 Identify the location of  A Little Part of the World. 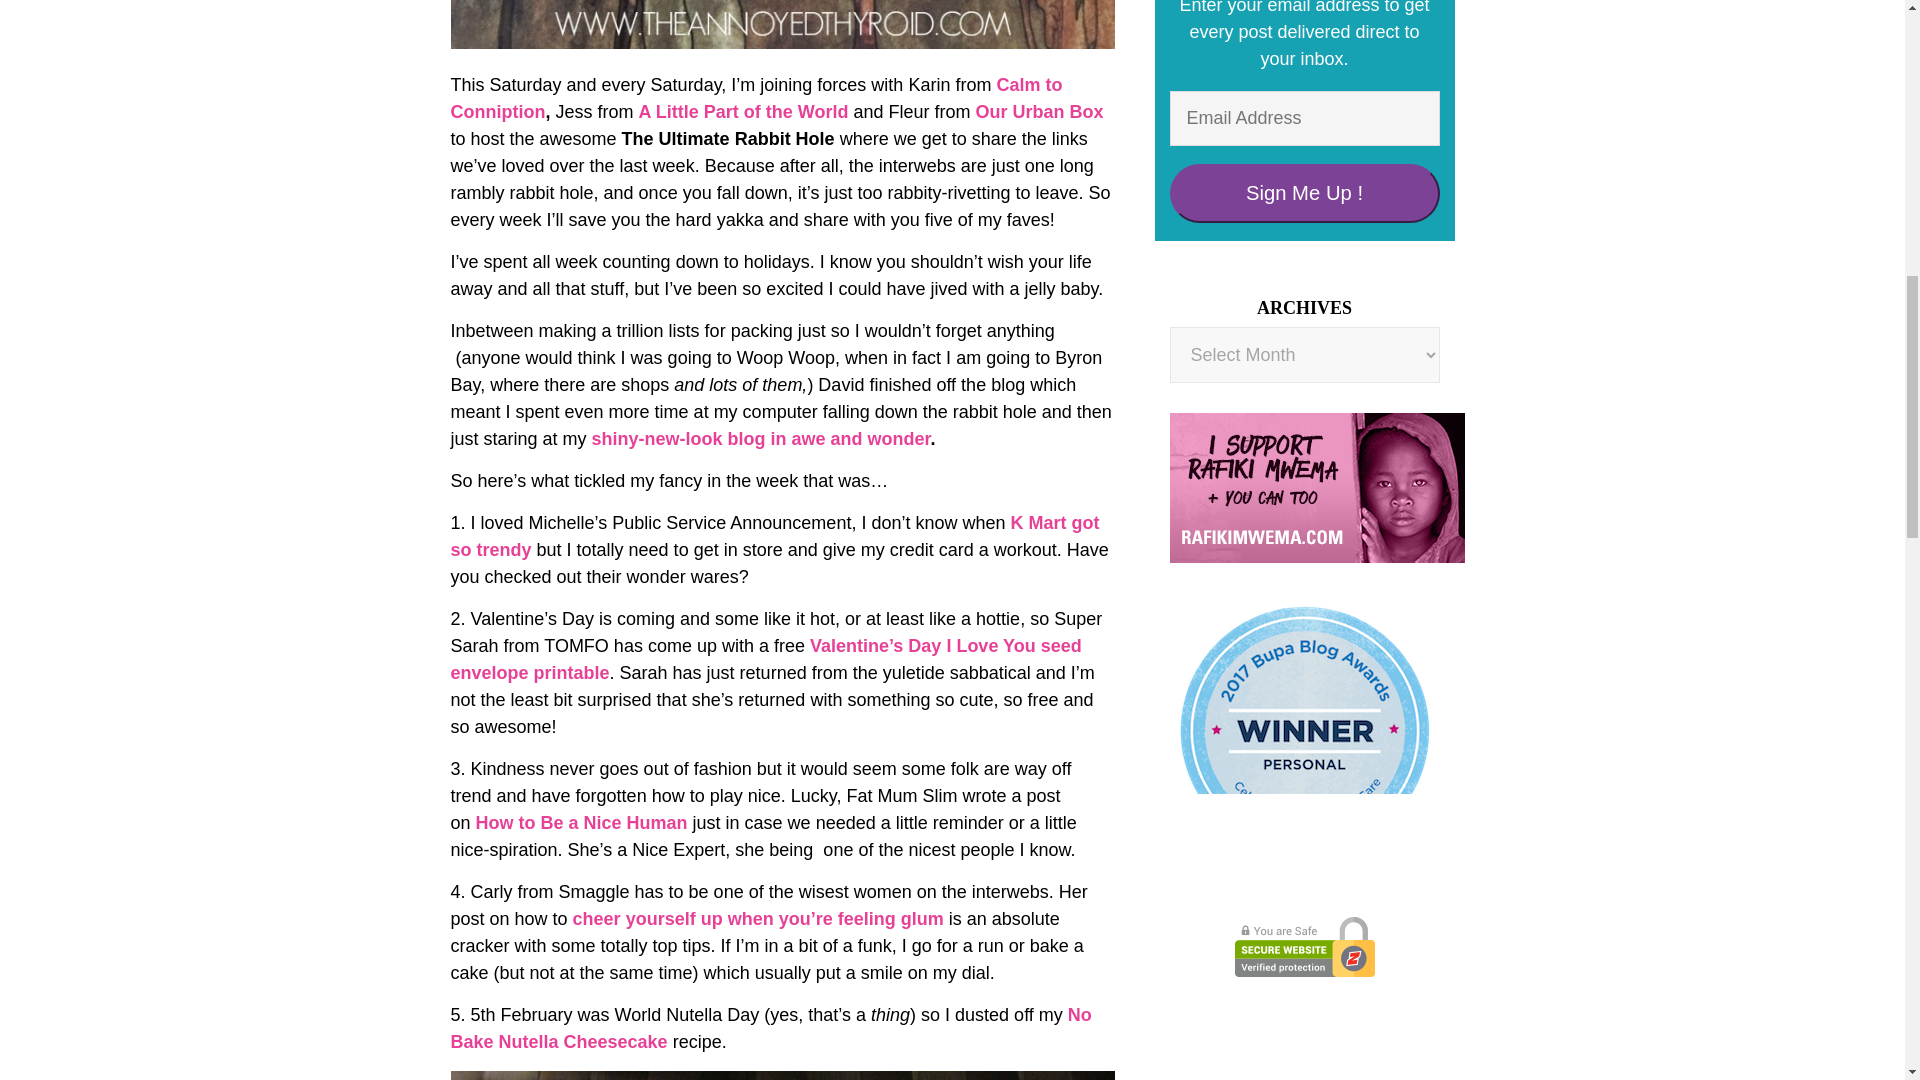
(744, 112).